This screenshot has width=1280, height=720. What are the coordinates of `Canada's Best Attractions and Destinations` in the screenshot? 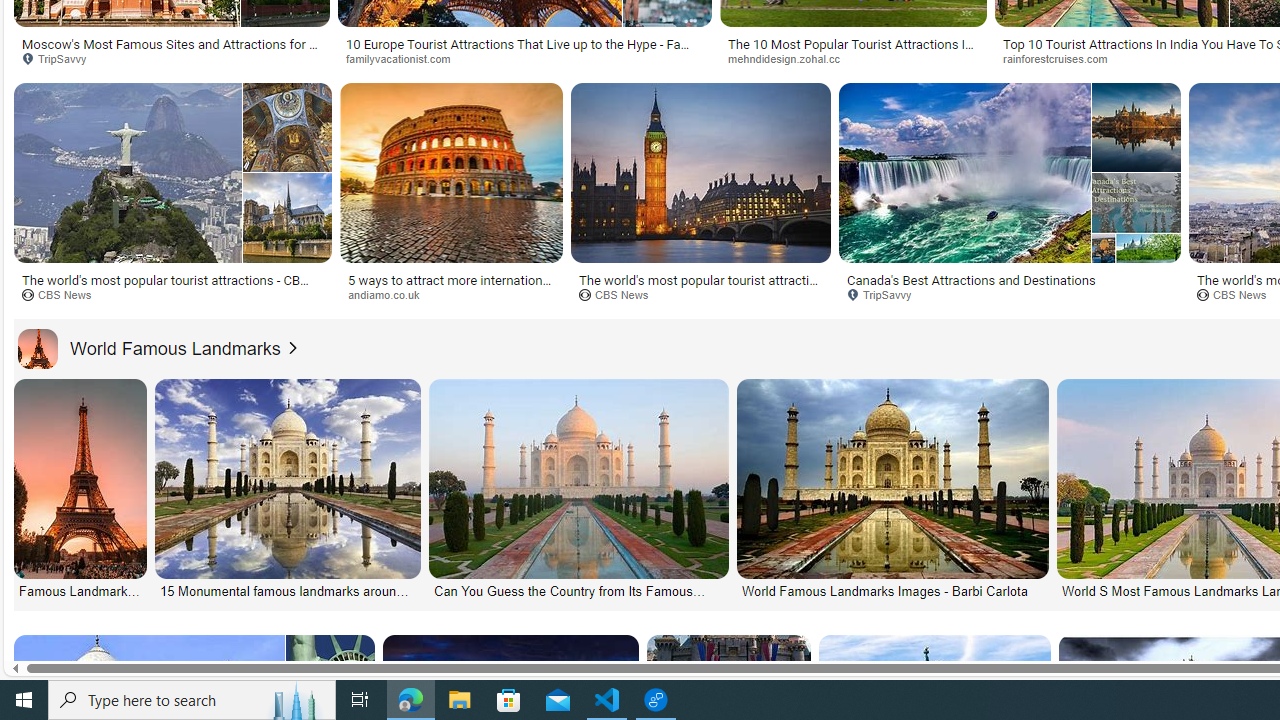 It's located at (971, 279).